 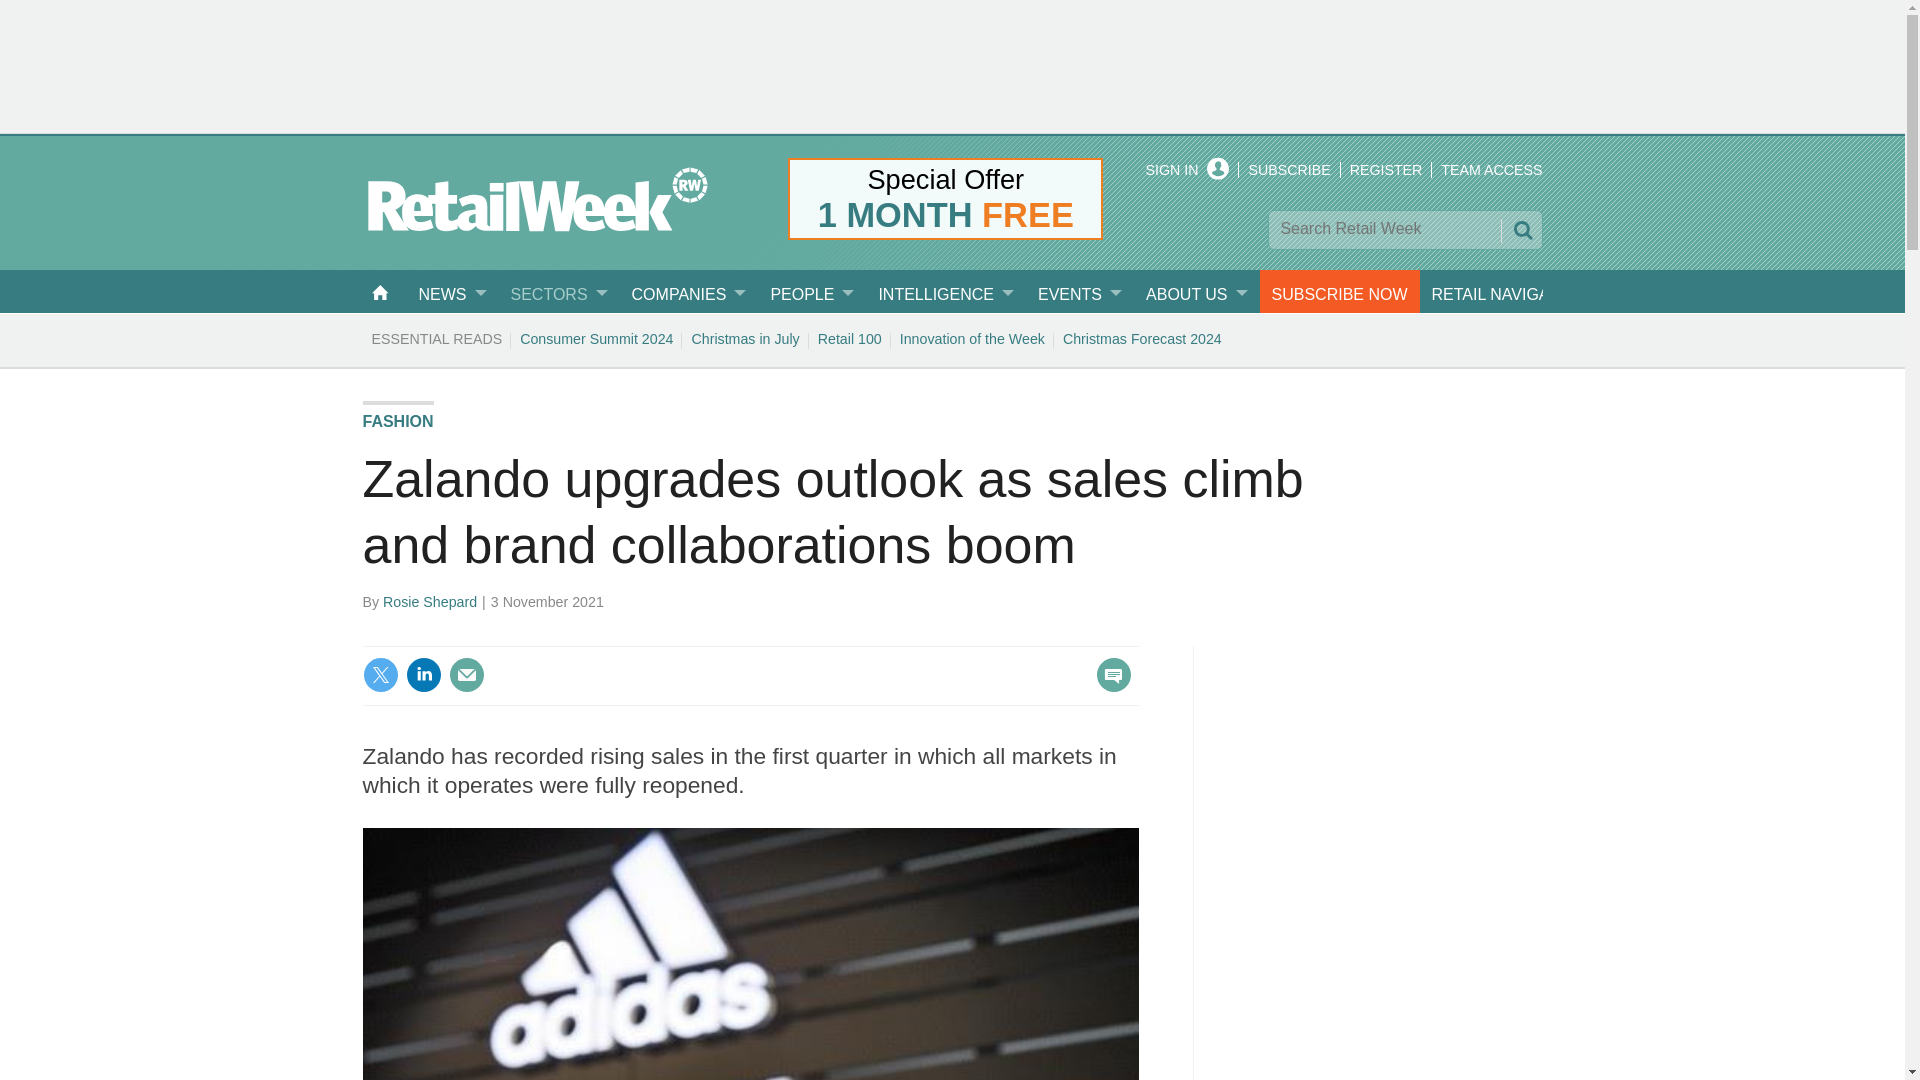 I want to click on Email this article, so click(x=465, y=674).